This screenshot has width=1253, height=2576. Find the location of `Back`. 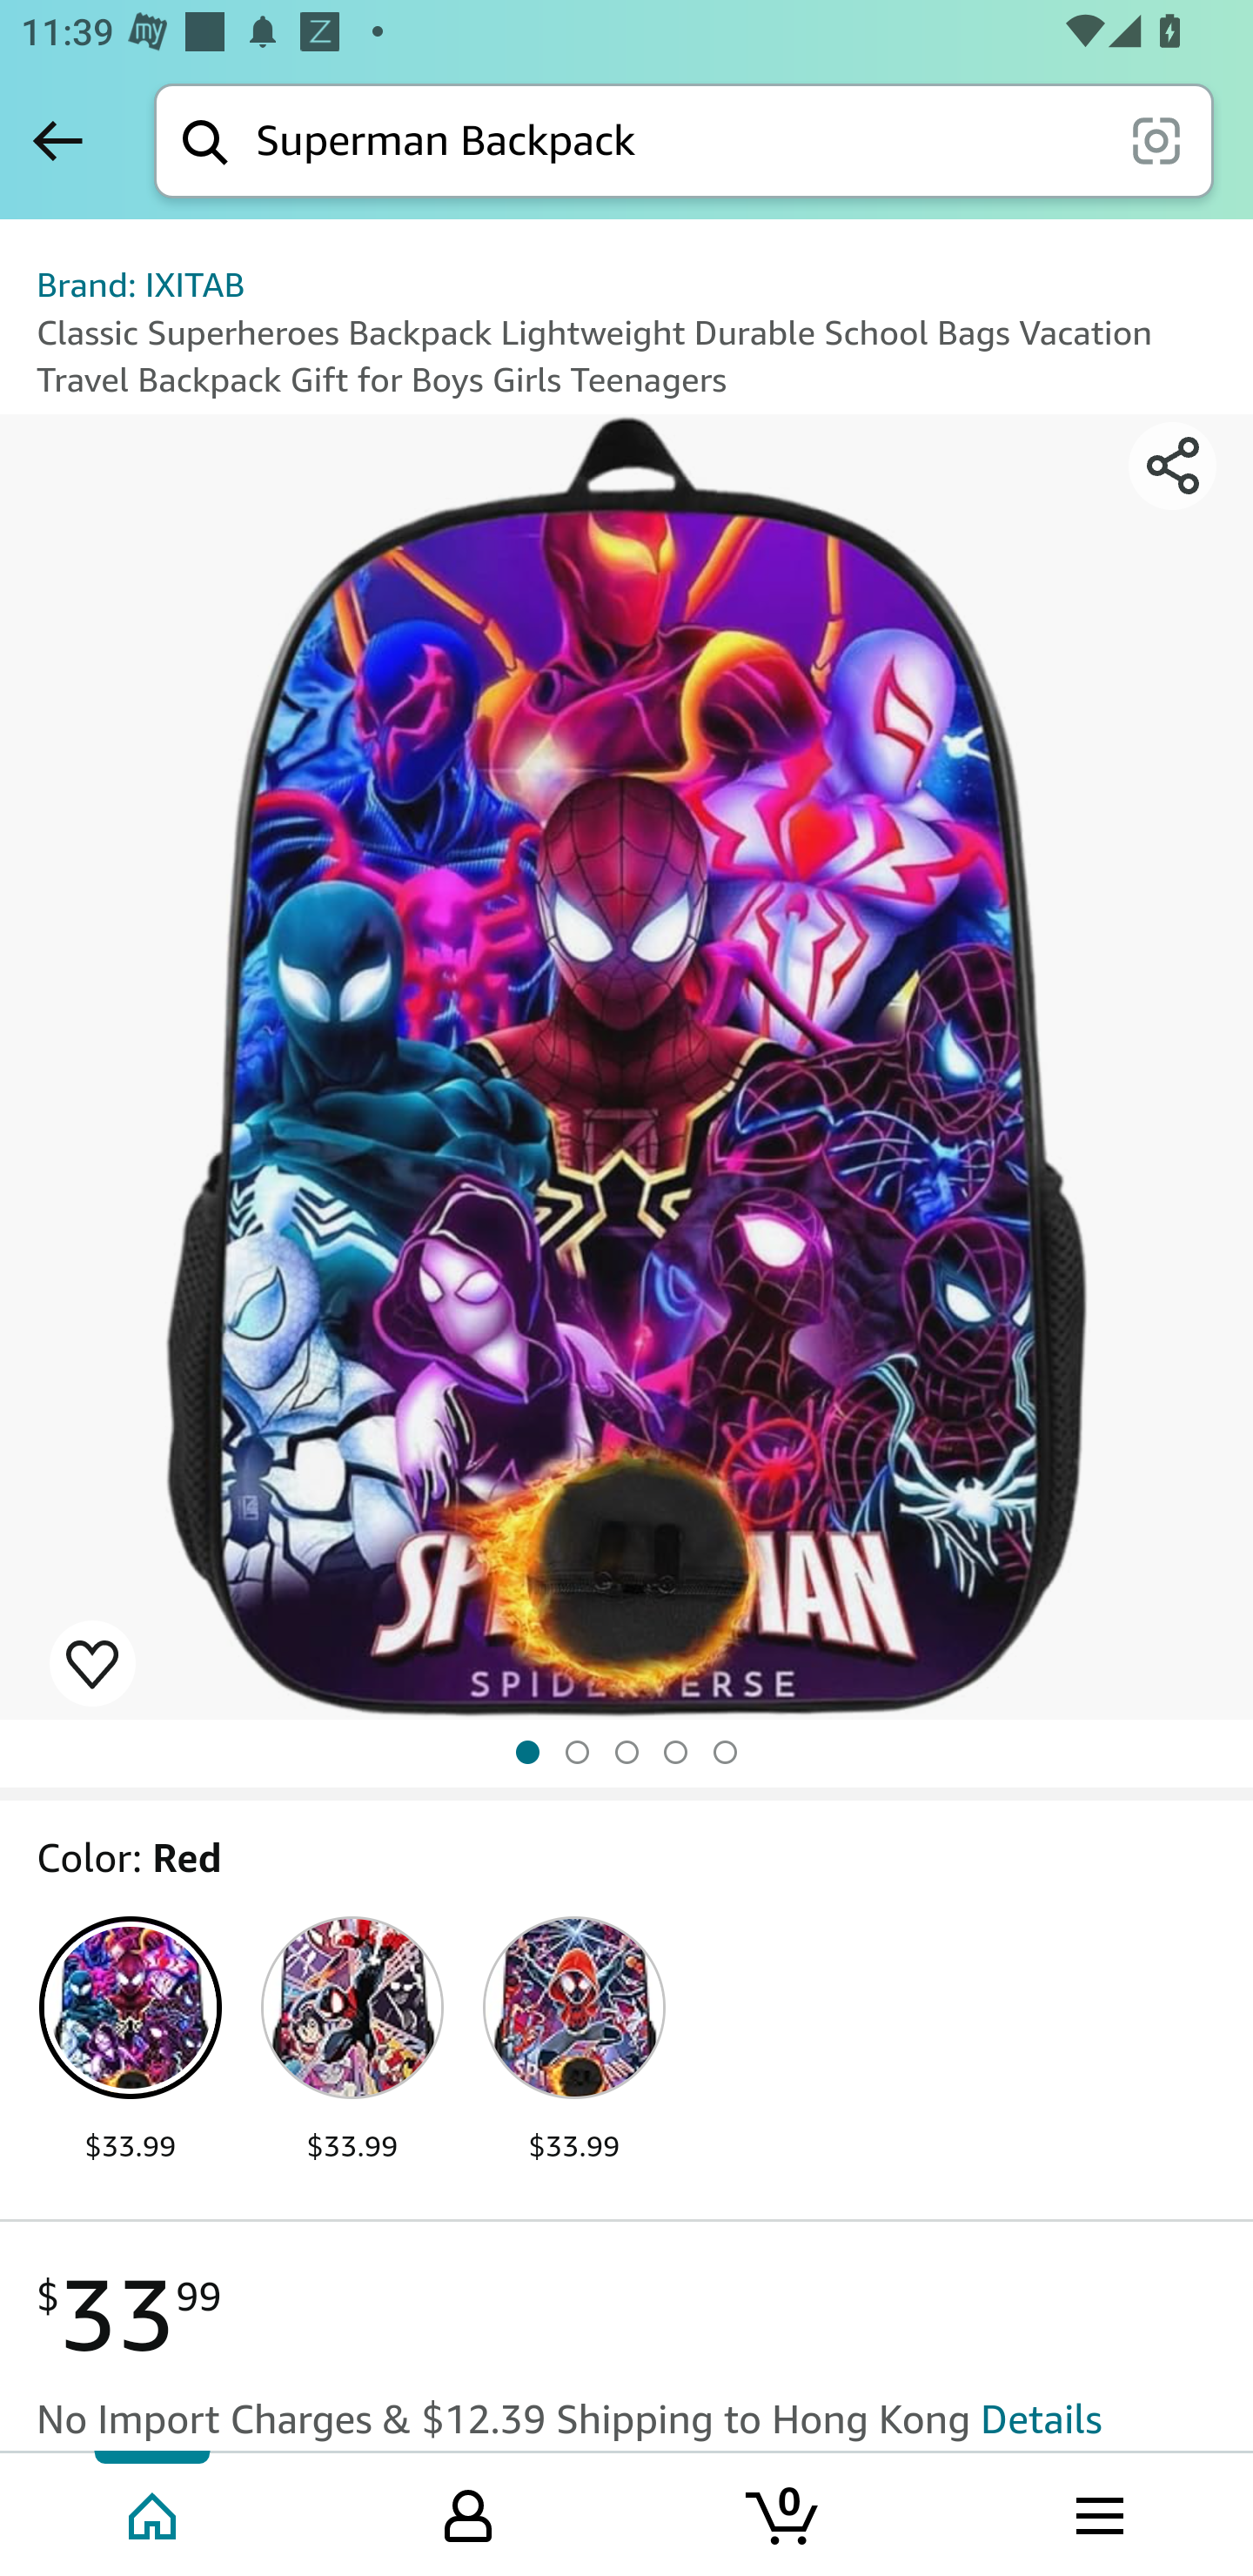

Back is located at coordinates (57, 140).